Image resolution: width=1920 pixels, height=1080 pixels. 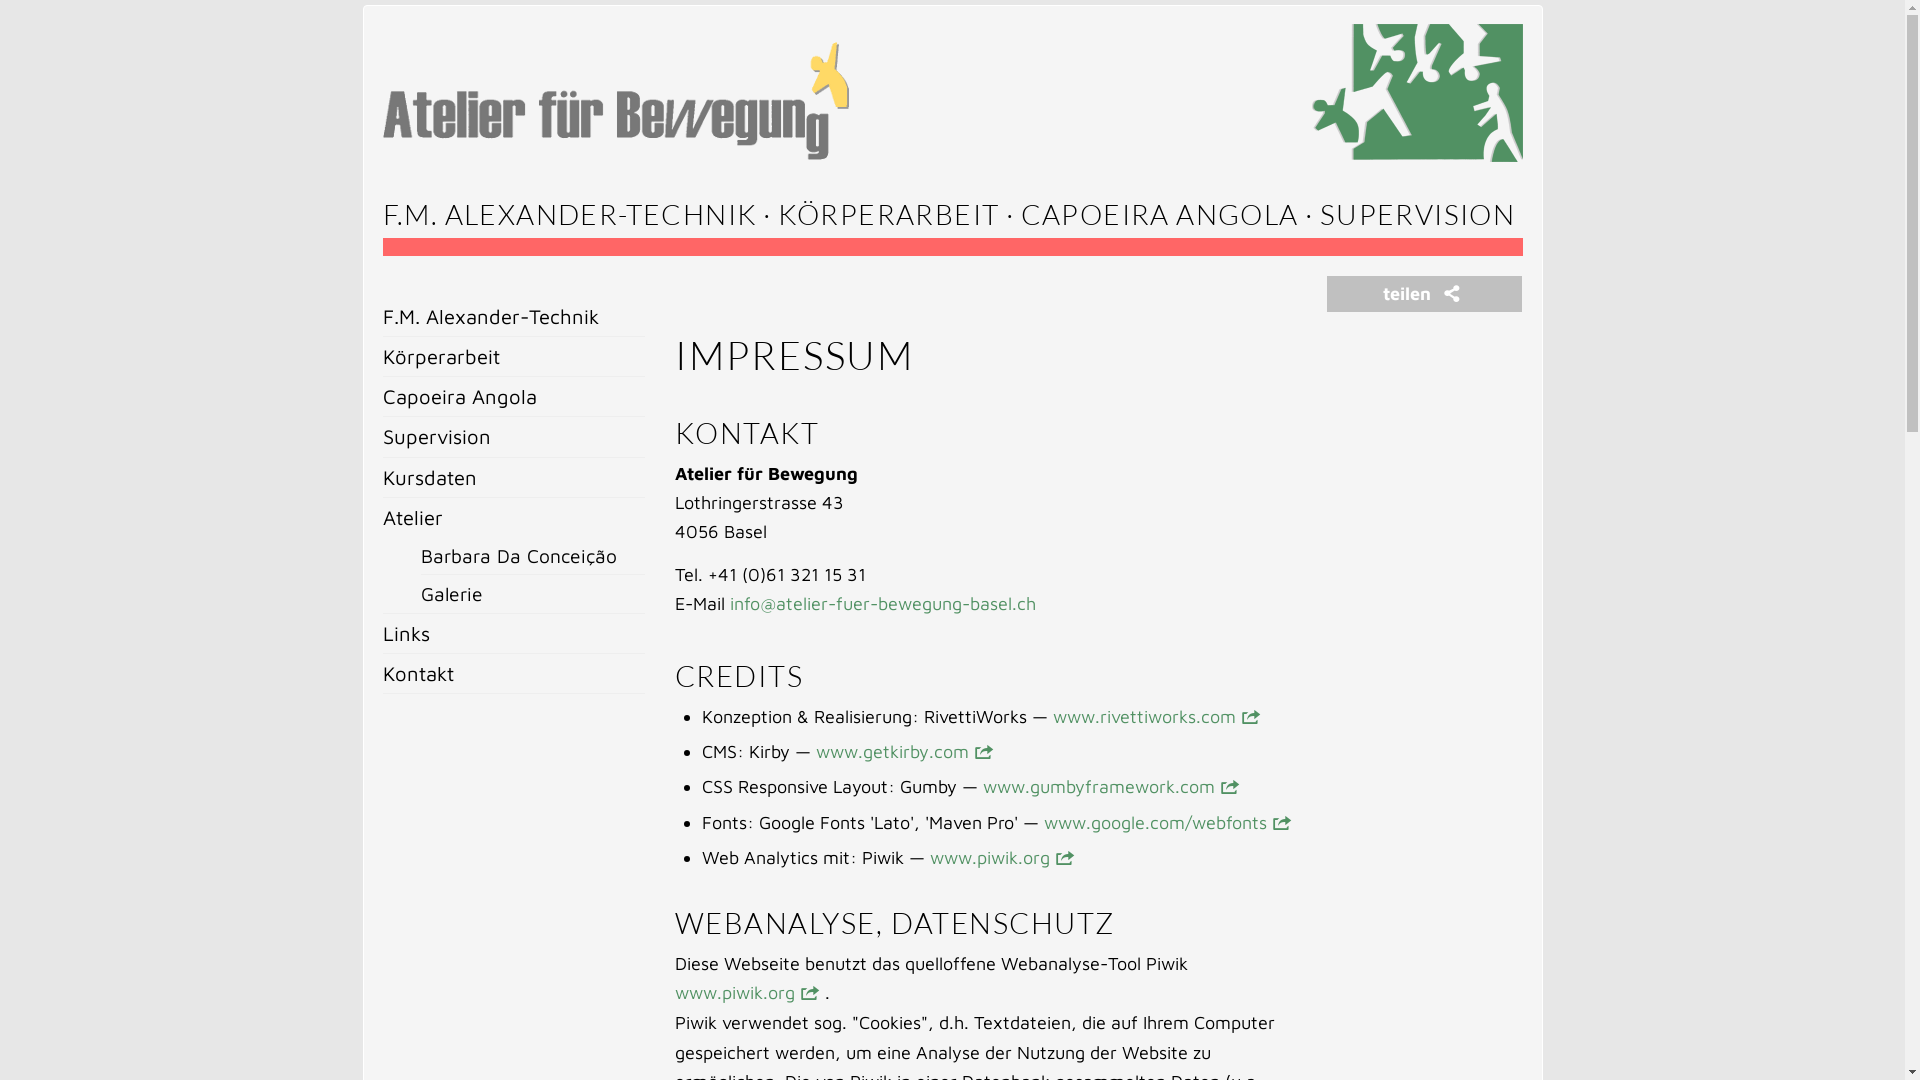 I want to click on www.google.com/webfonts, so click(x=1156, y=822).